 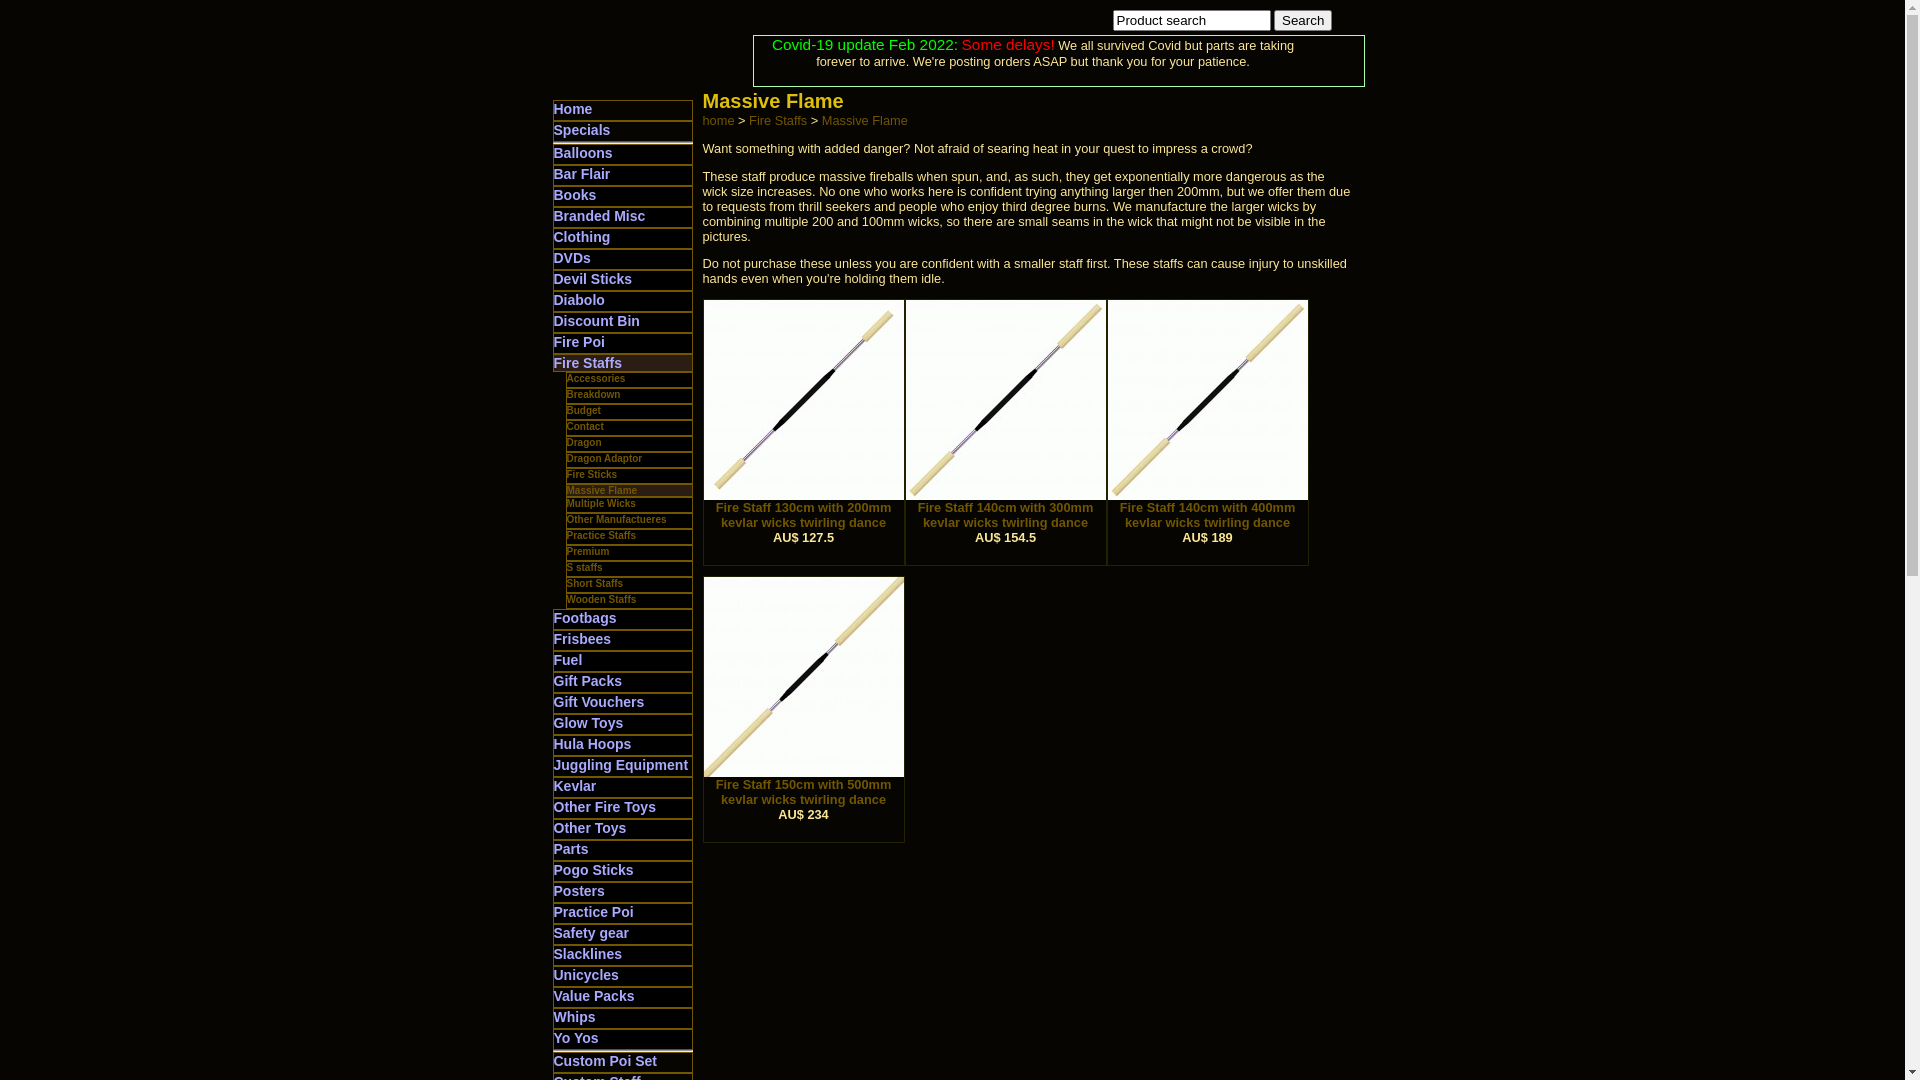 I want to click on Frisbees, so click(x=583, y=639).